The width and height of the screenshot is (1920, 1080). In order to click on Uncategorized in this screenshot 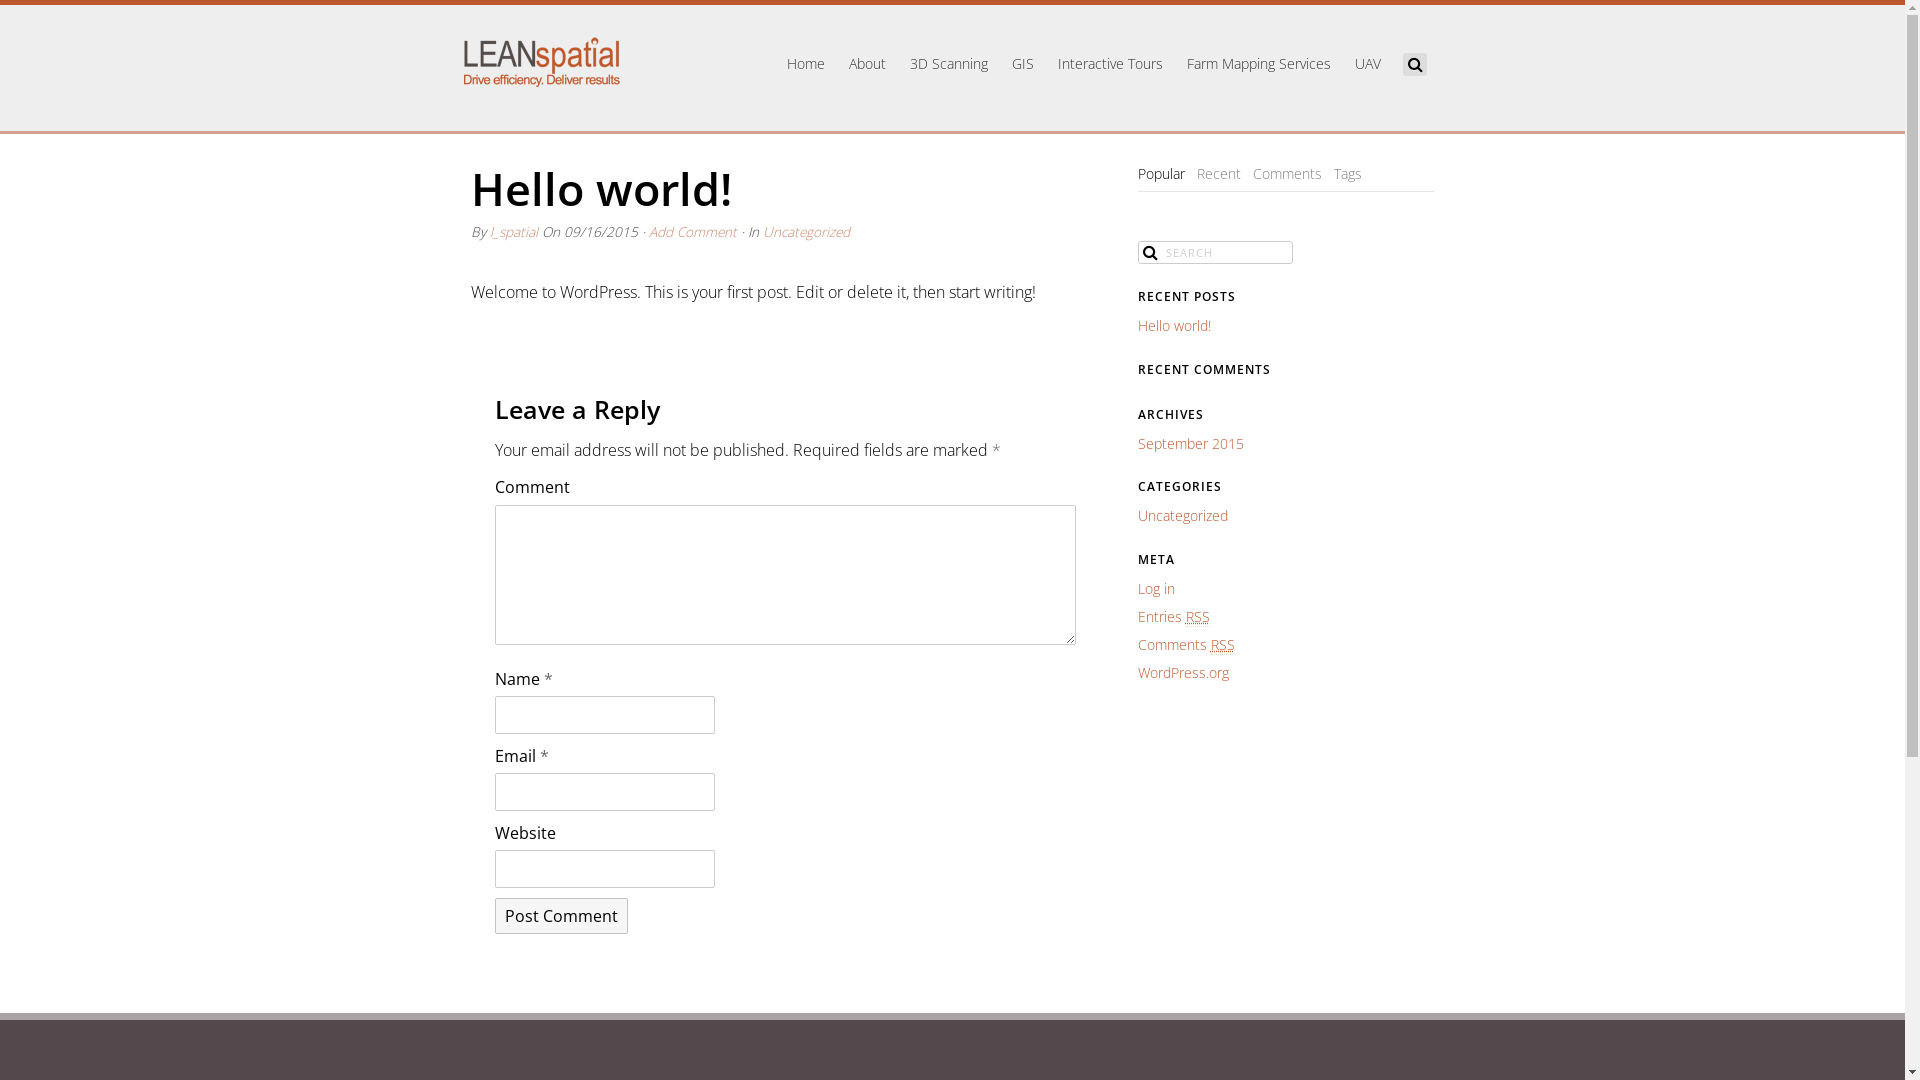, I will do `click(1183, 516)`.